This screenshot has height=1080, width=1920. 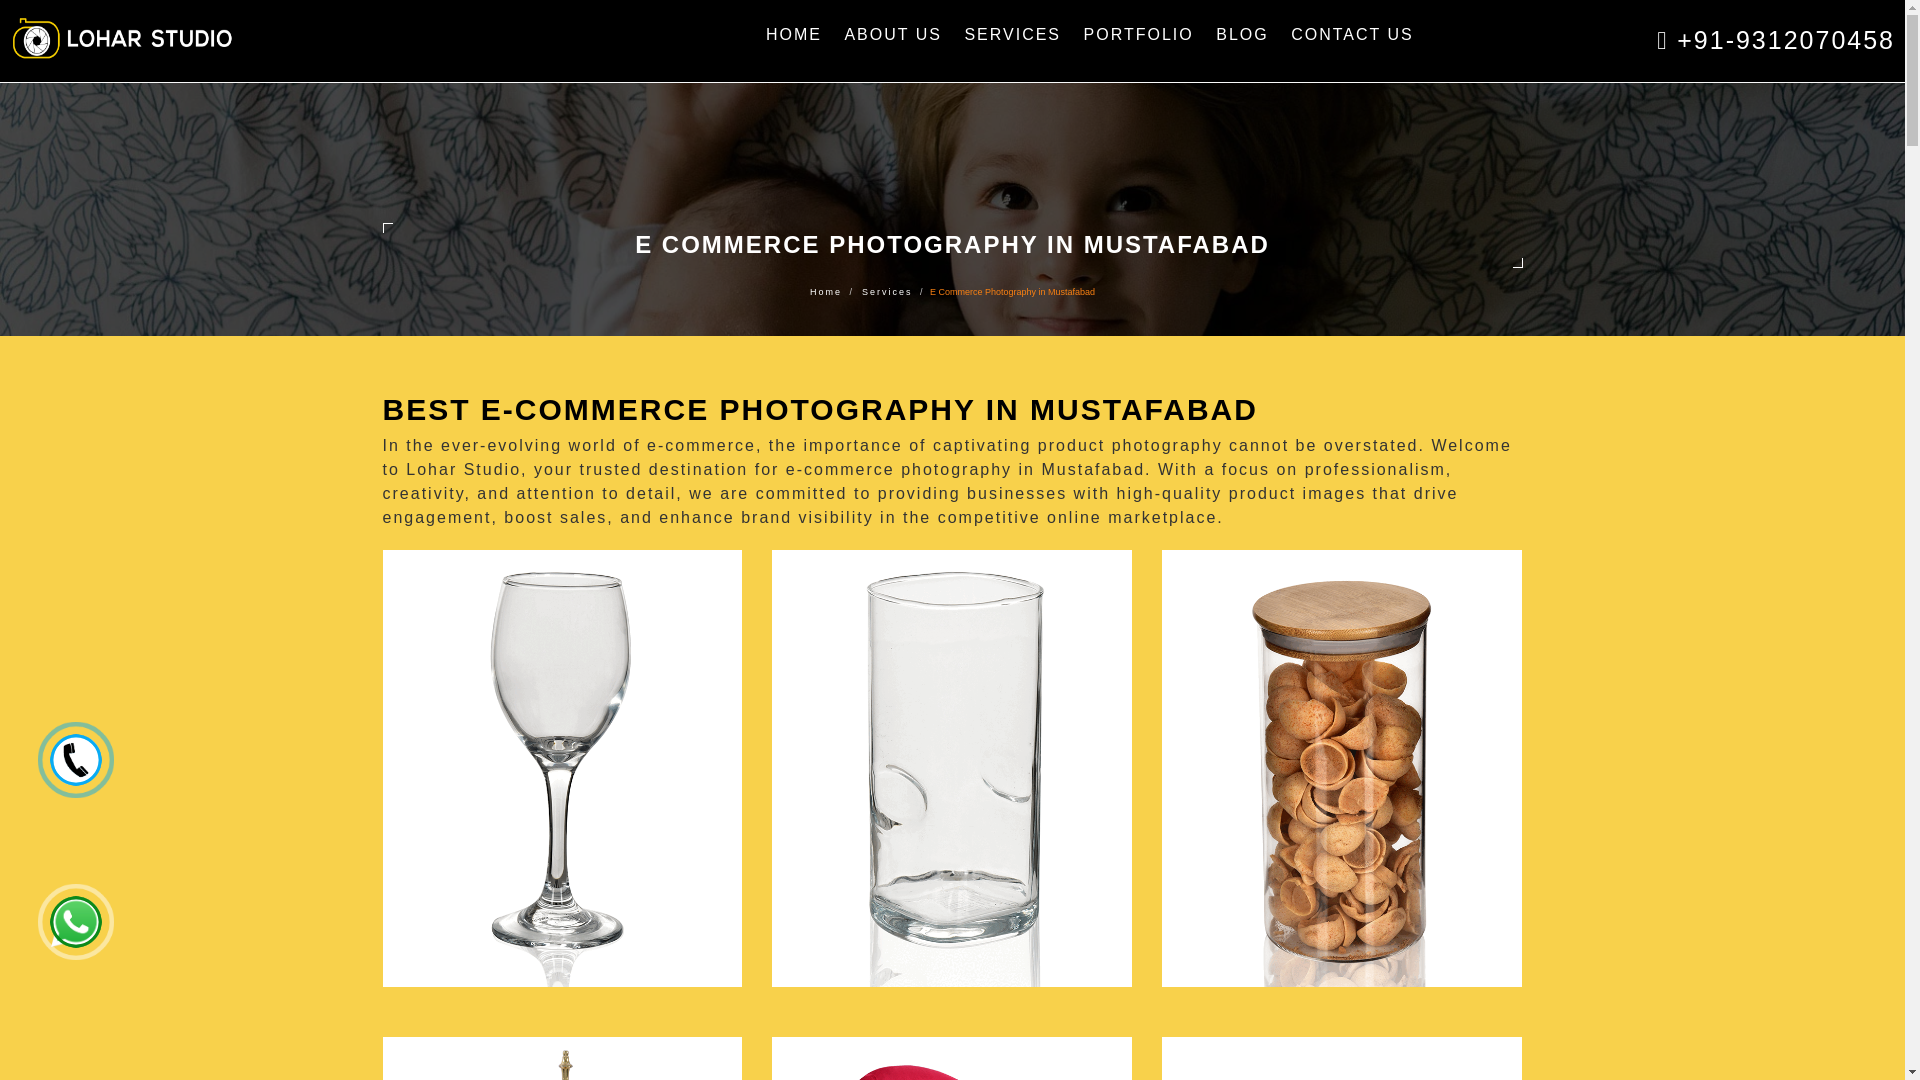 I want to click on BLOG, so click(x=1242, y=35).